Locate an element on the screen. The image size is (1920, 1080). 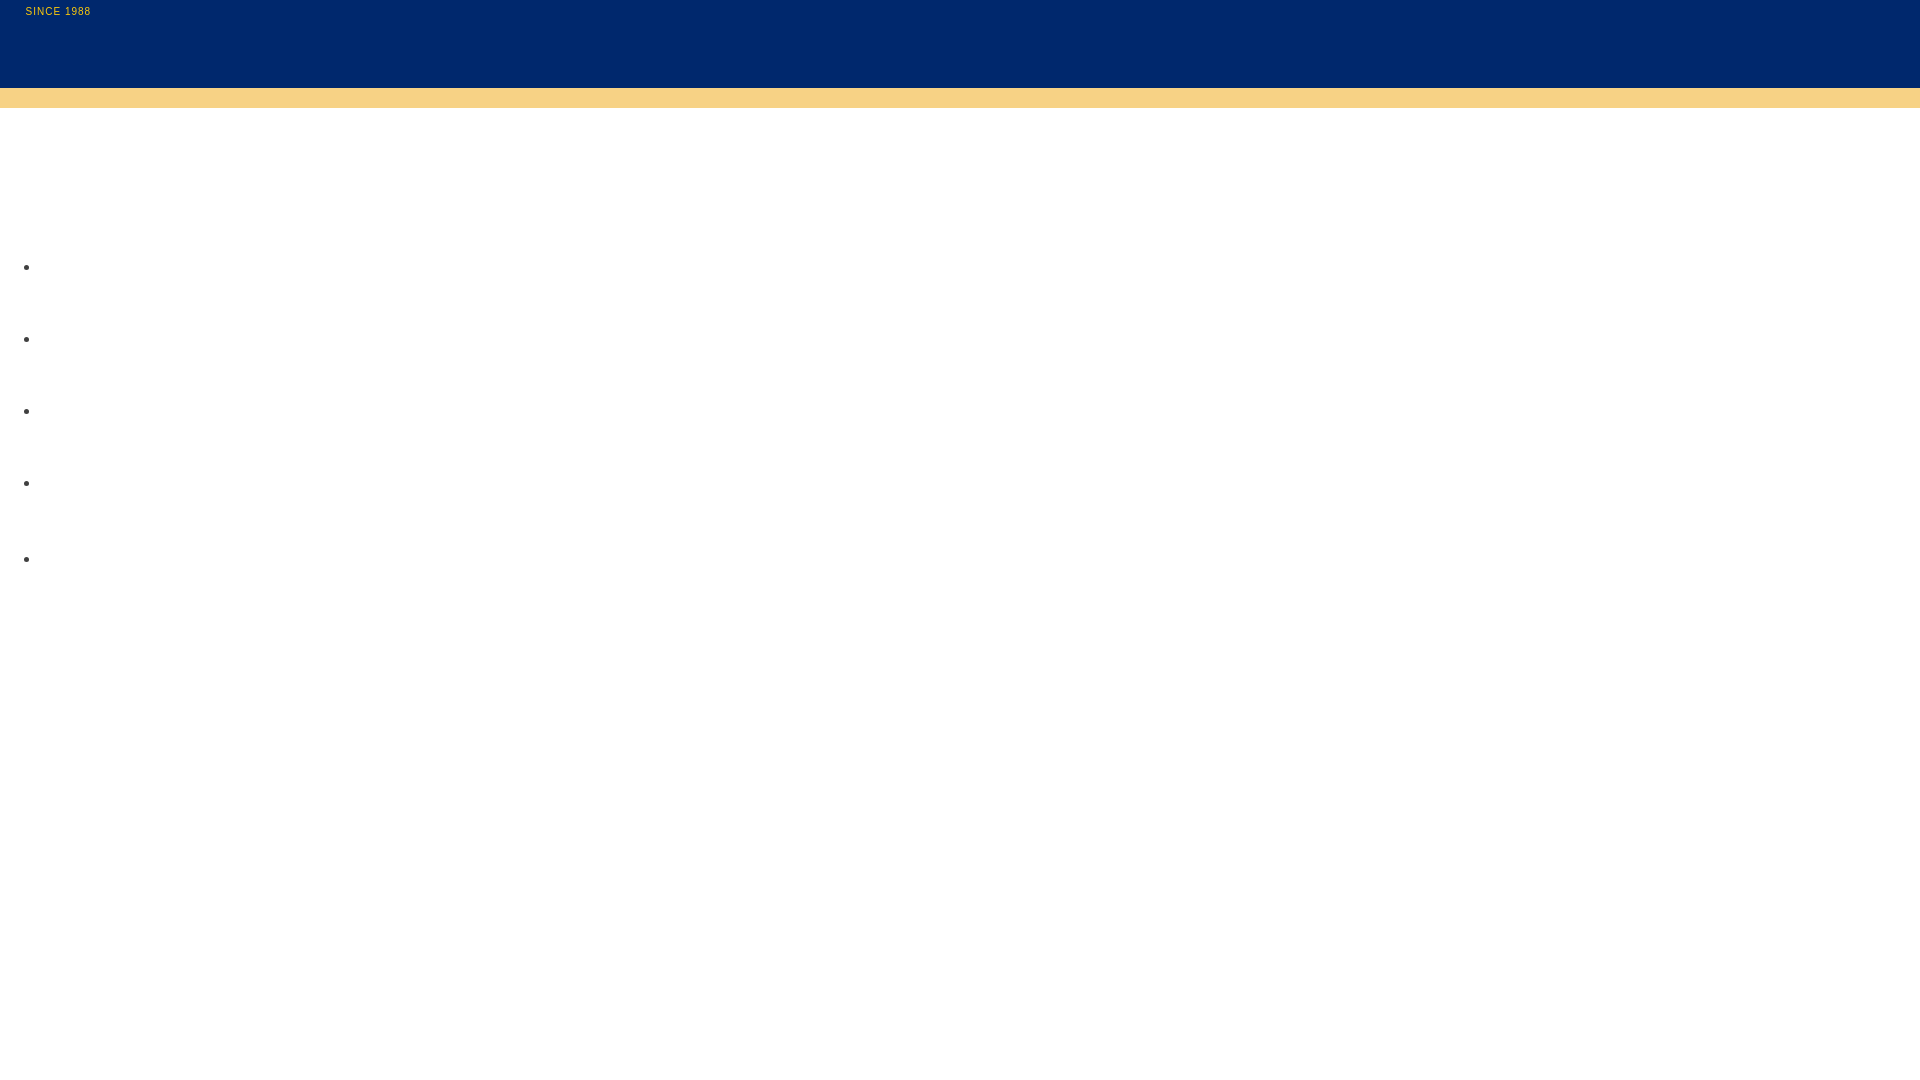
Home is located at coordinates (112, 114).